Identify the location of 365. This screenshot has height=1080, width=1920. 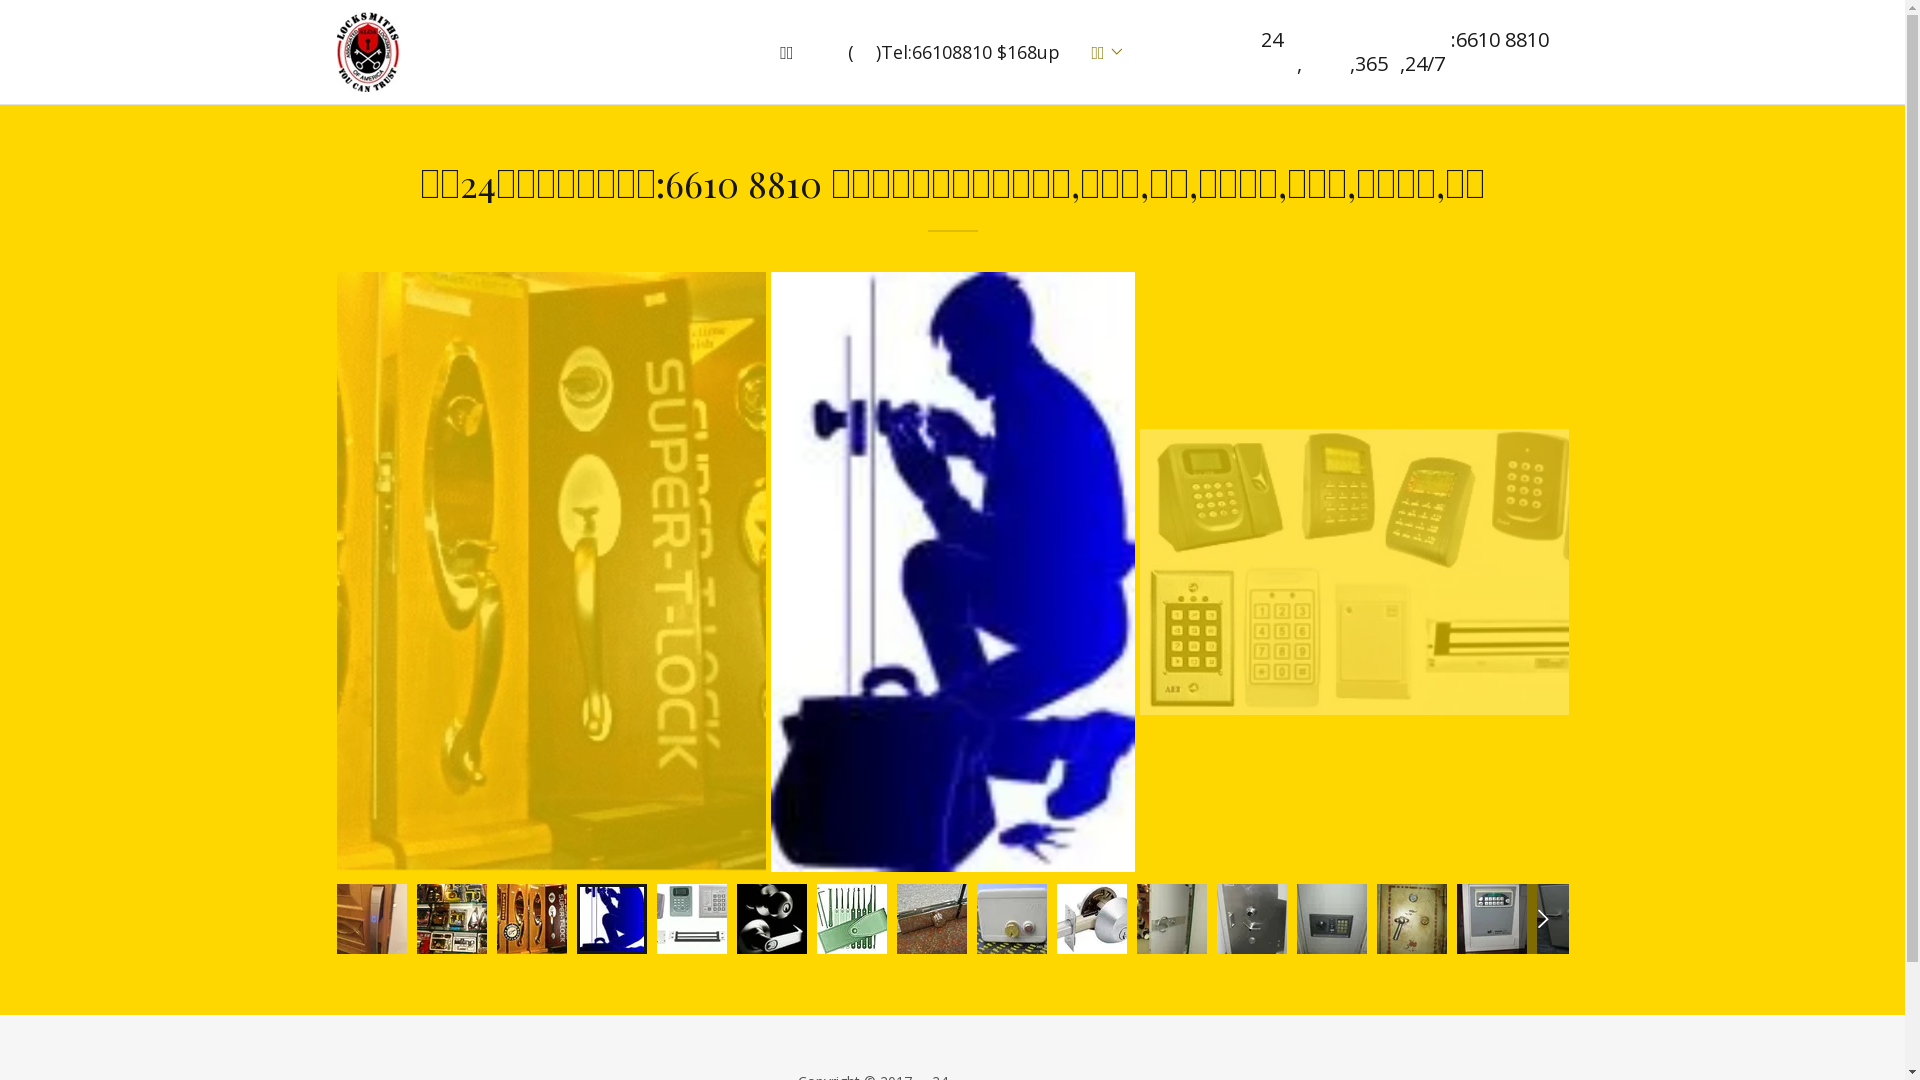
(1370, 64).